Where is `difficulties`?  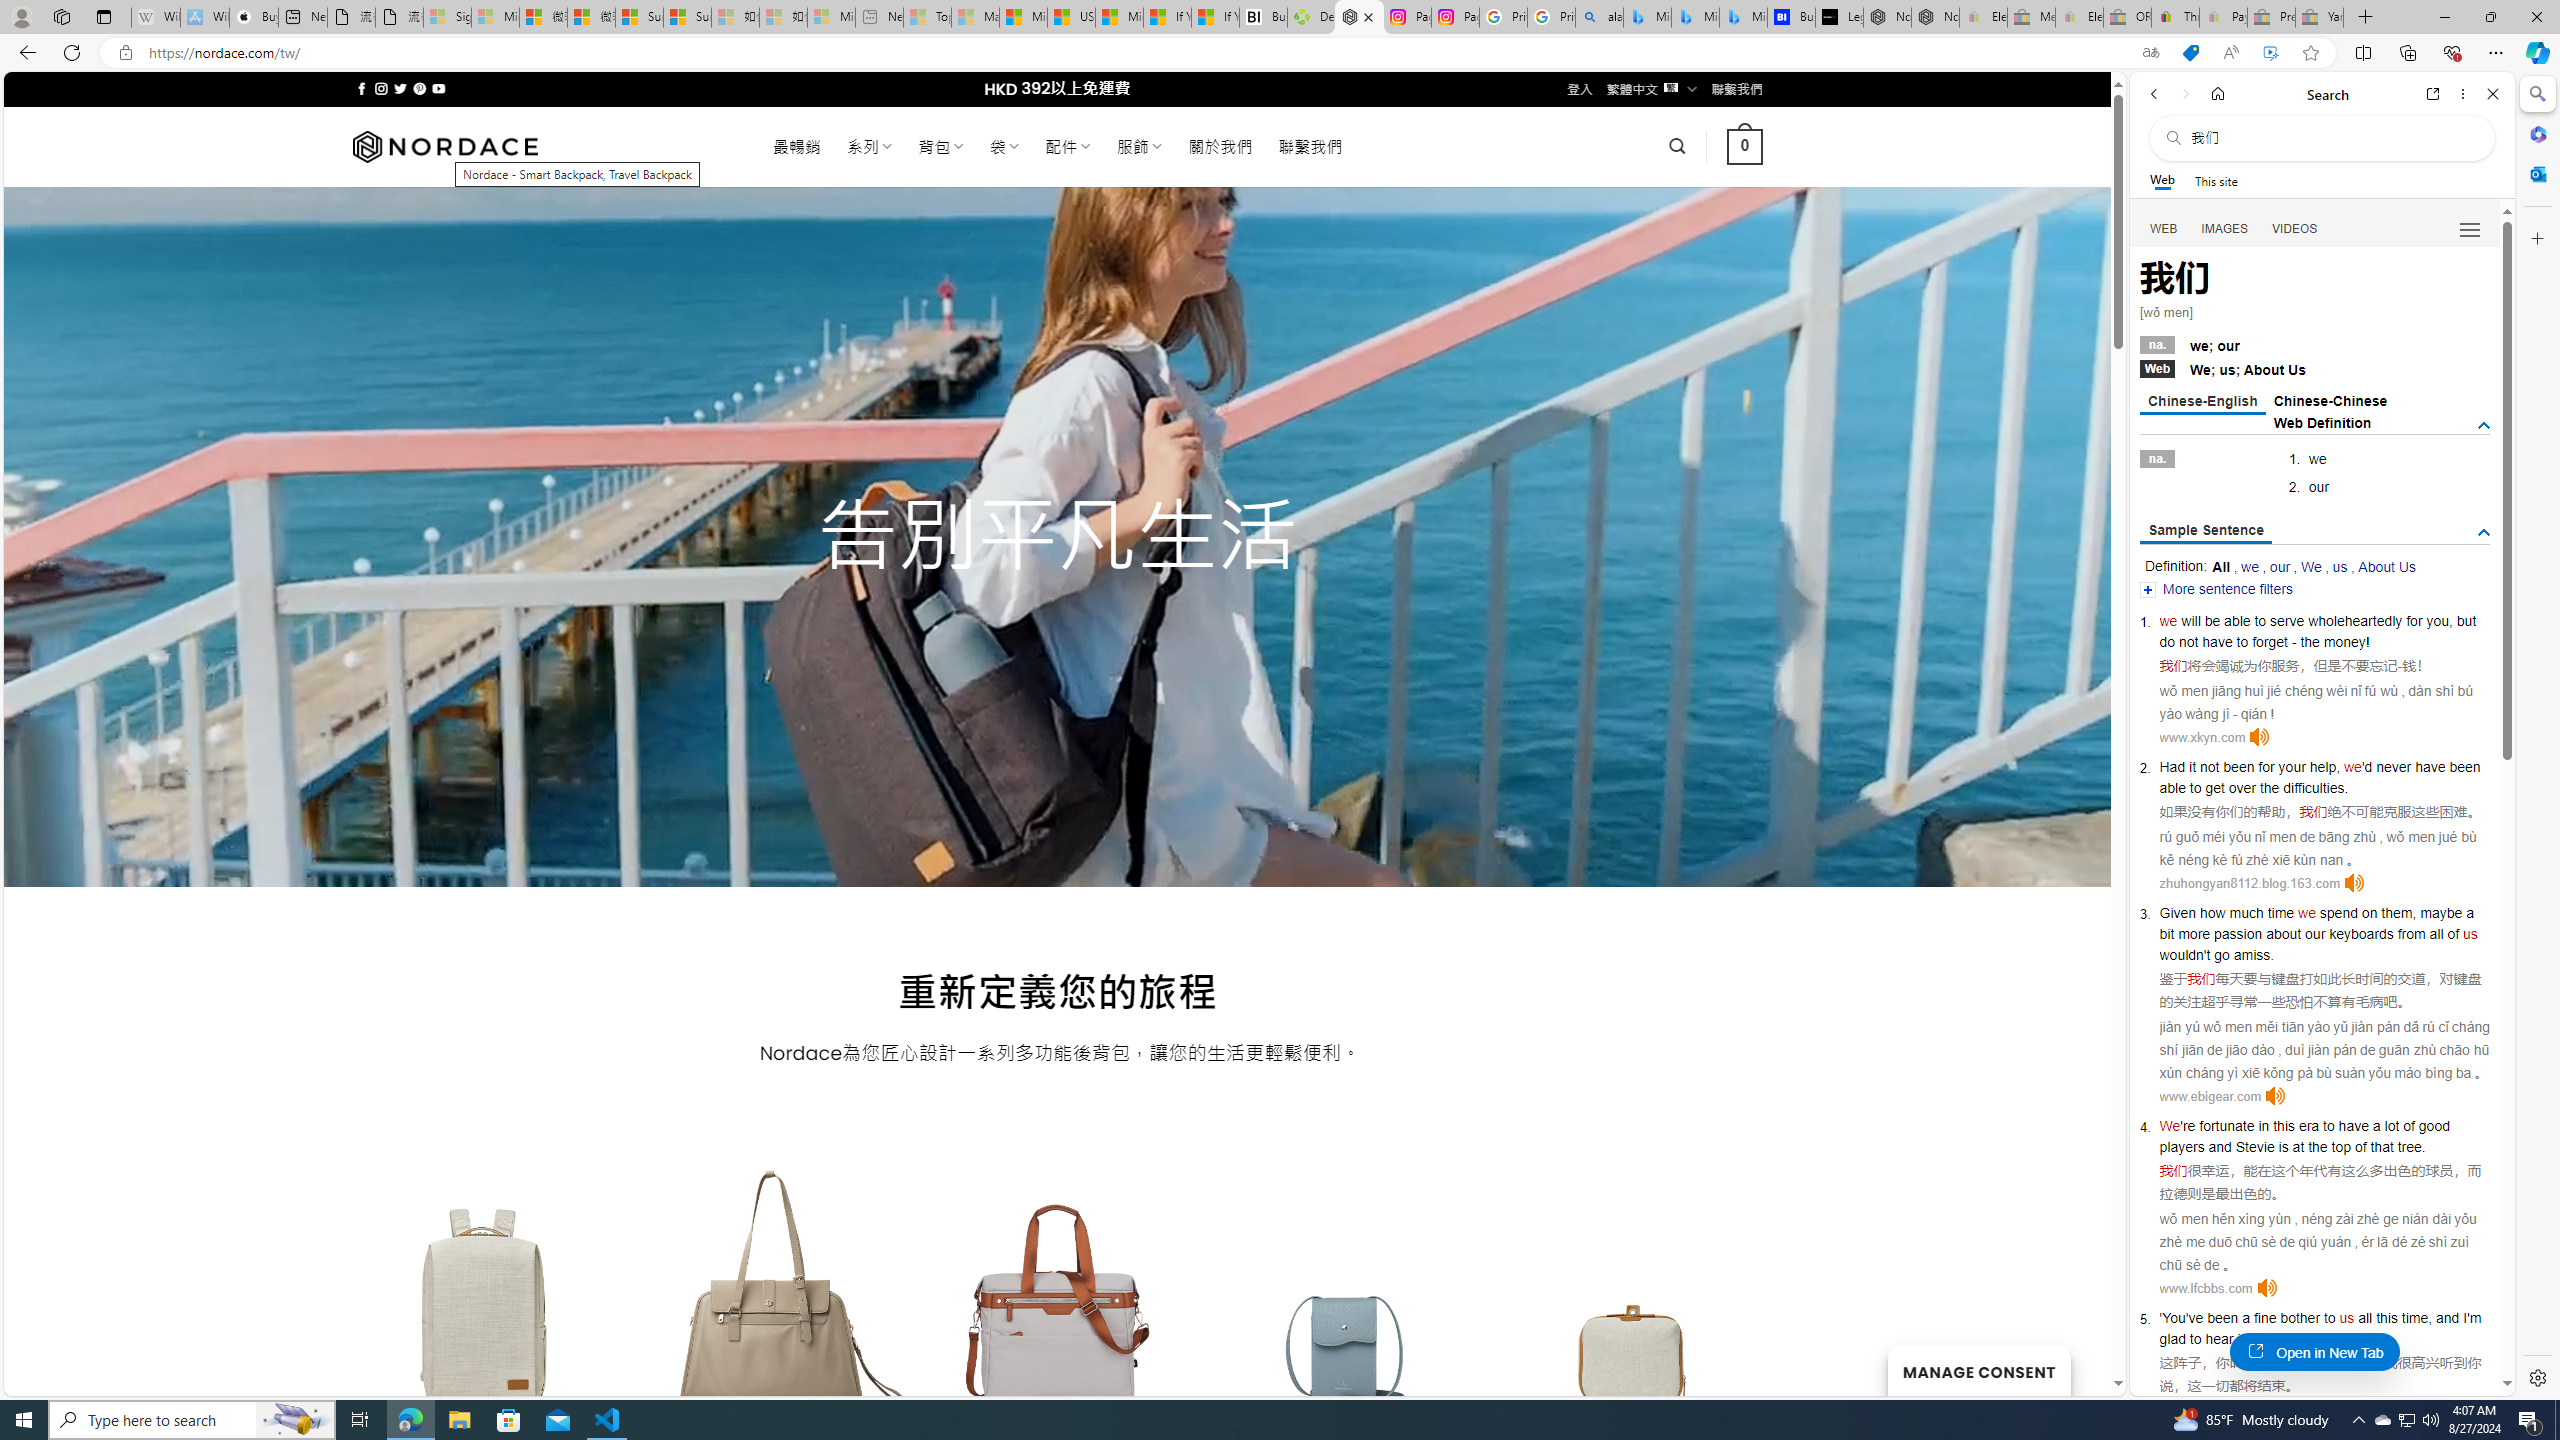 difficulties is located at coordinates (2314, 788).